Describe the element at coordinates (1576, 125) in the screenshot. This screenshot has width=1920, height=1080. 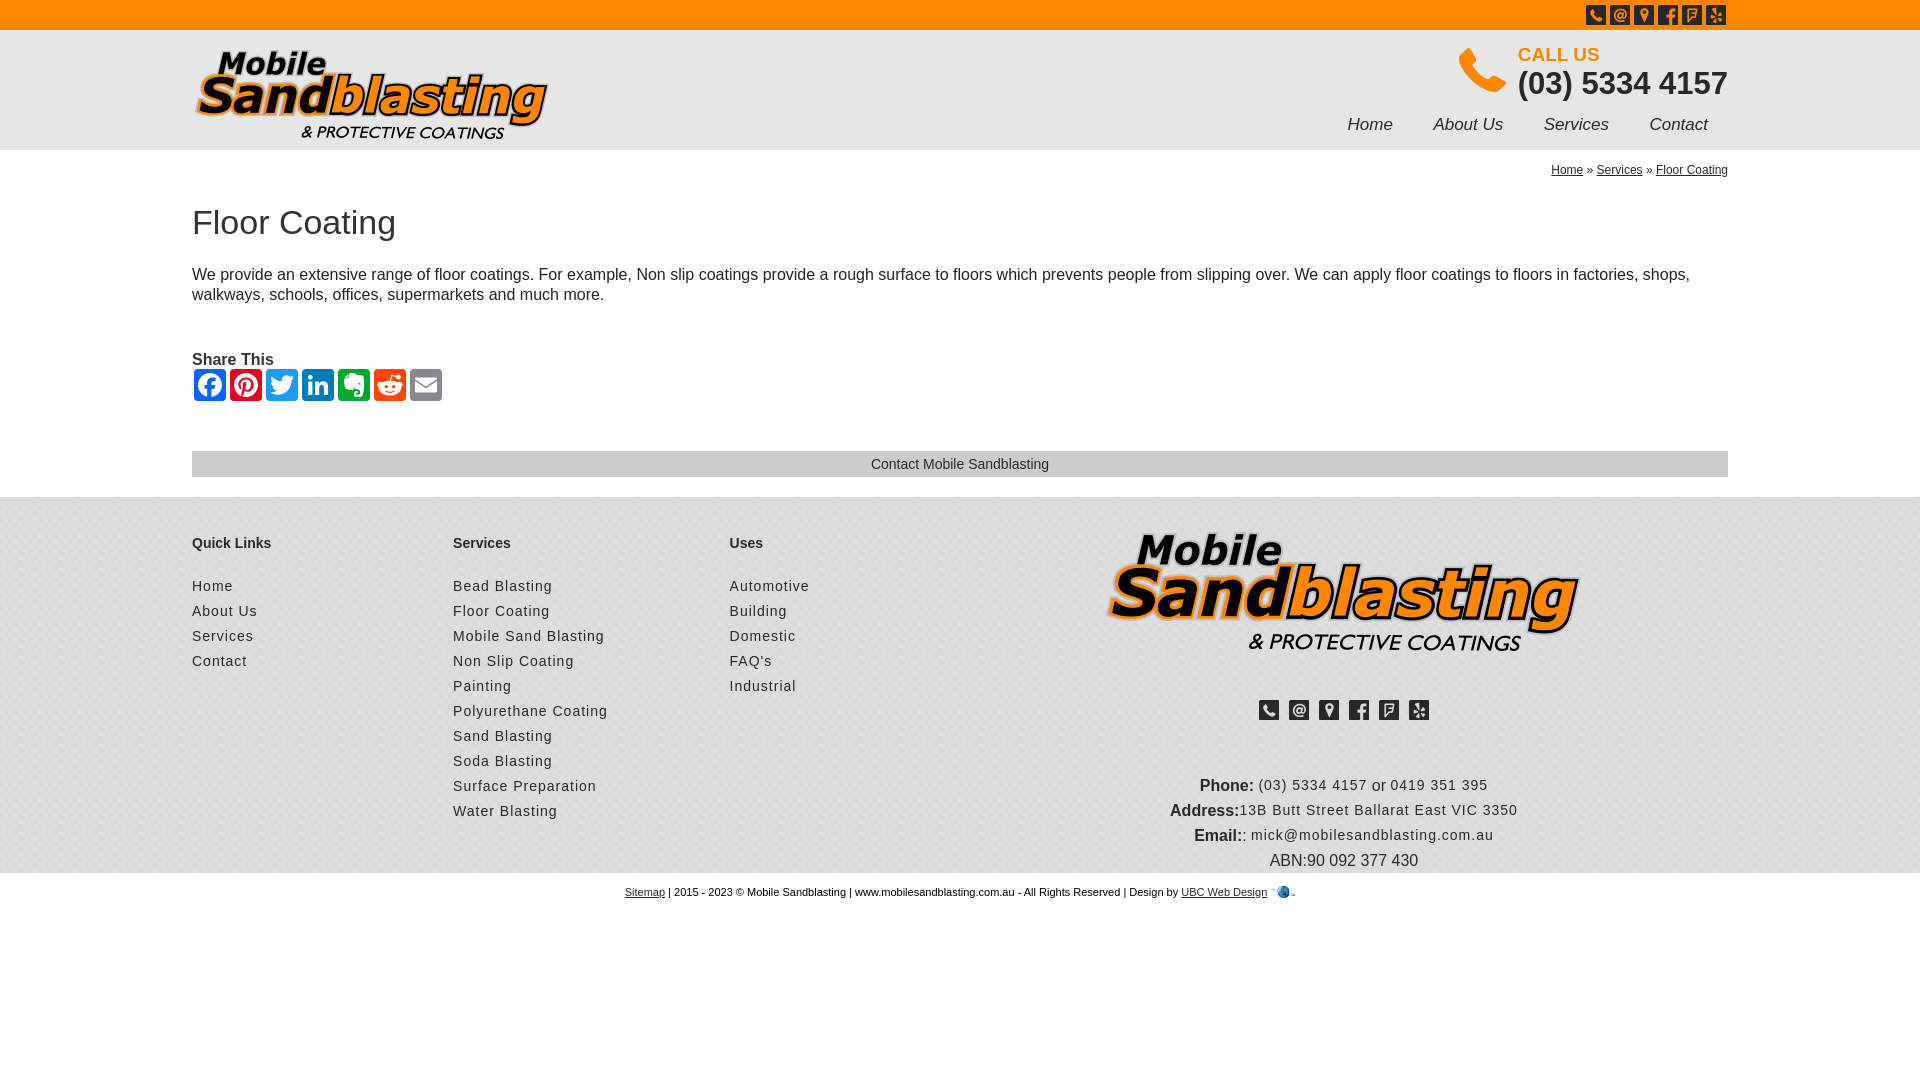
I see `Services` at that location.